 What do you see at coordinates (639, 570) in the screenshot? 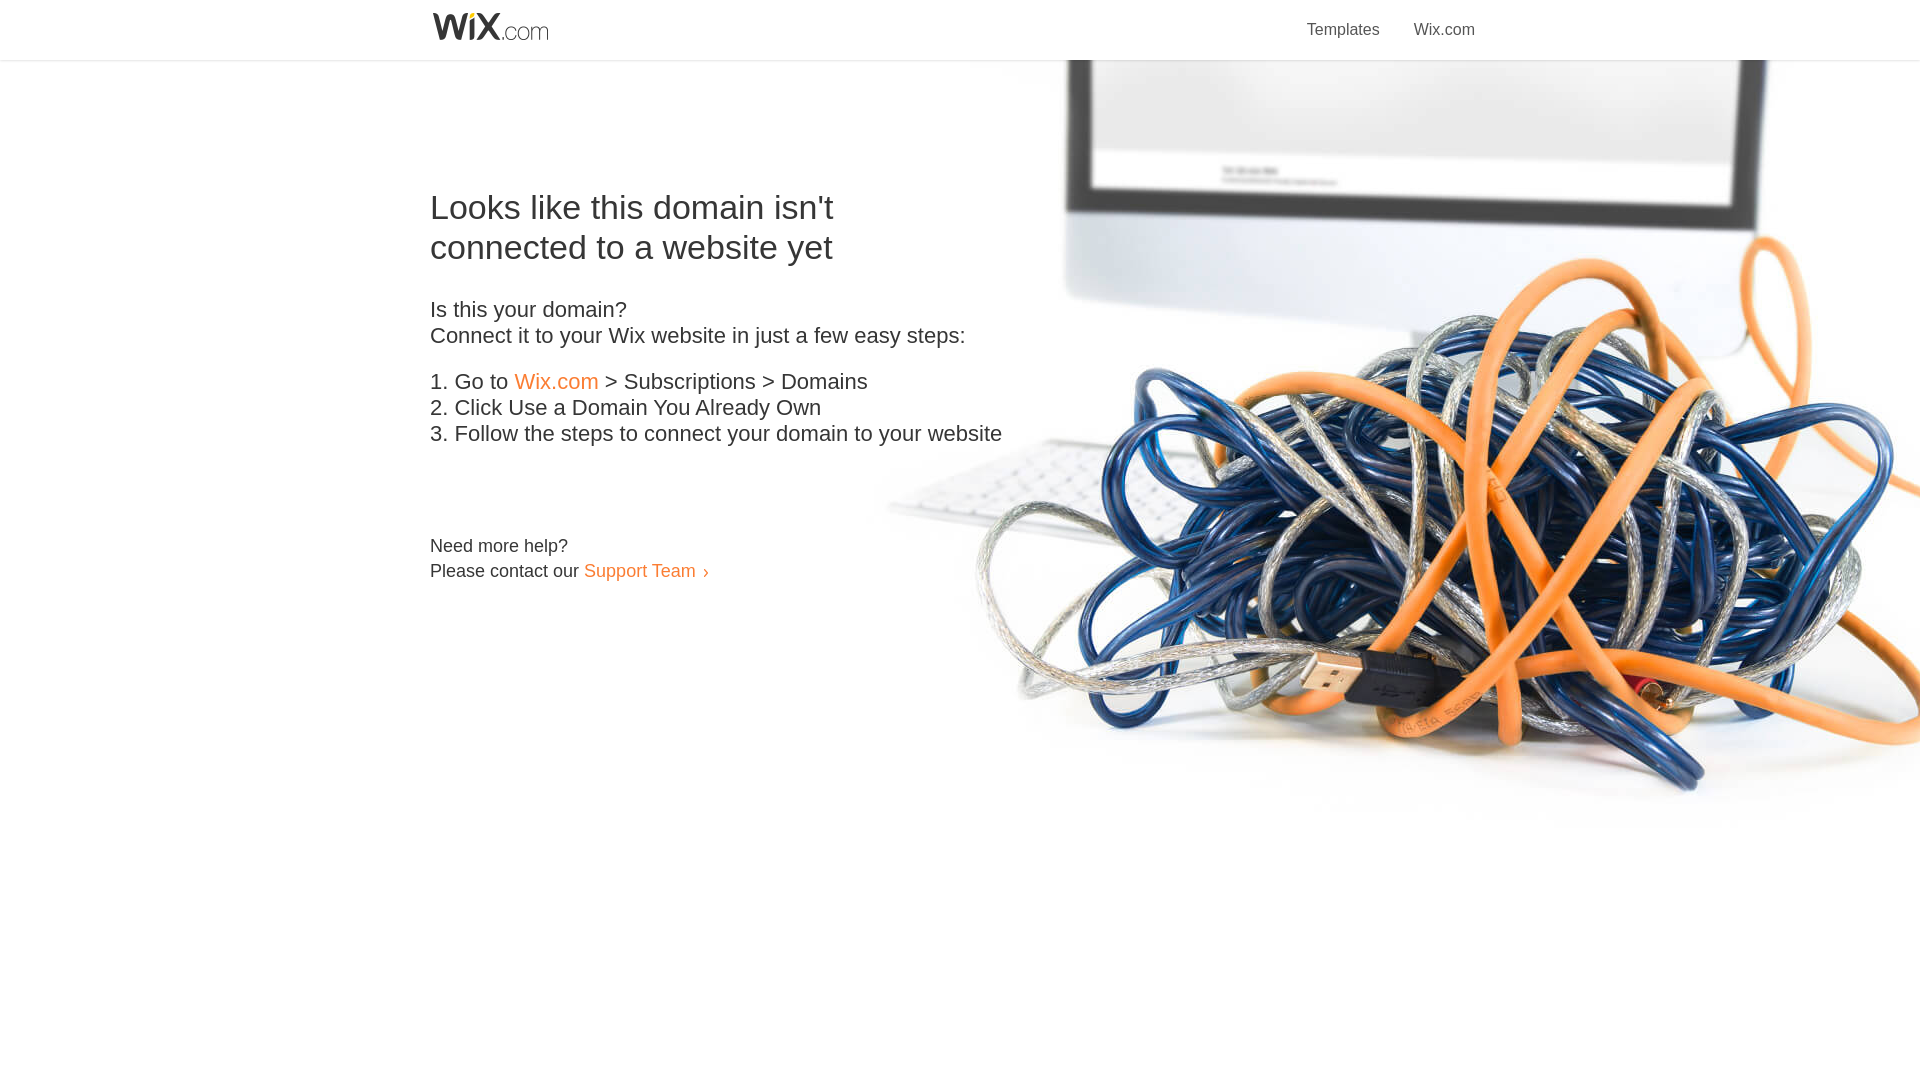
I see `Support Team` at bounding box center [639, 570].